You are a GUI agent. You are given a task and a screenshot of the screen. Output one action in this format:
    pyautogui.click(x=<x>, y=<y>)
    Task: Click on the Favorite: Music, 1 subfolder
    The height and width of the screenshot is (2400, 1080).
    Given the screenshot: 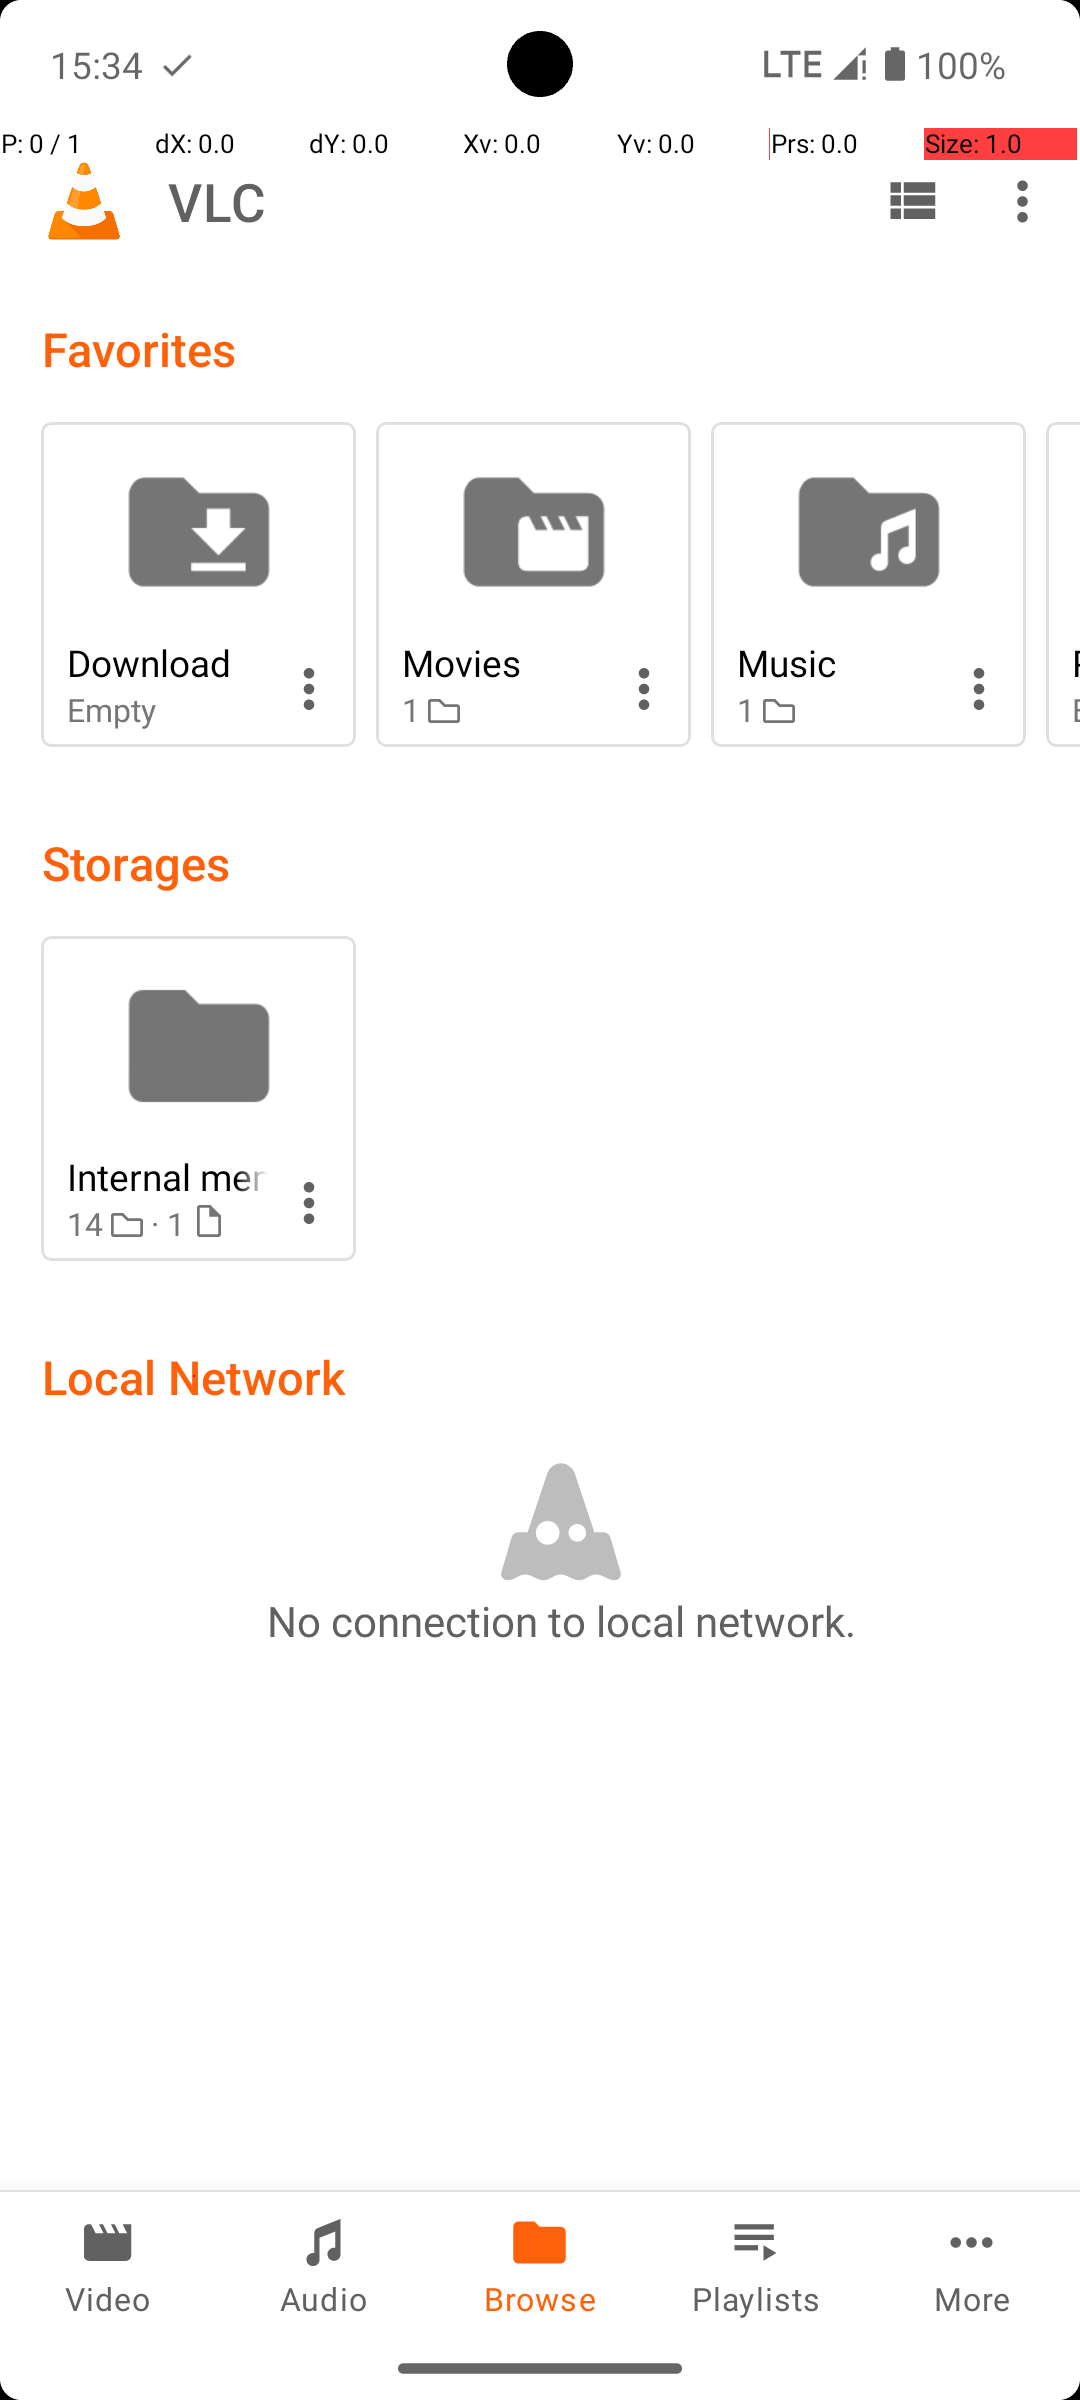 What is the action you would take?
    pyautogui.click(x=868, y=584)
    